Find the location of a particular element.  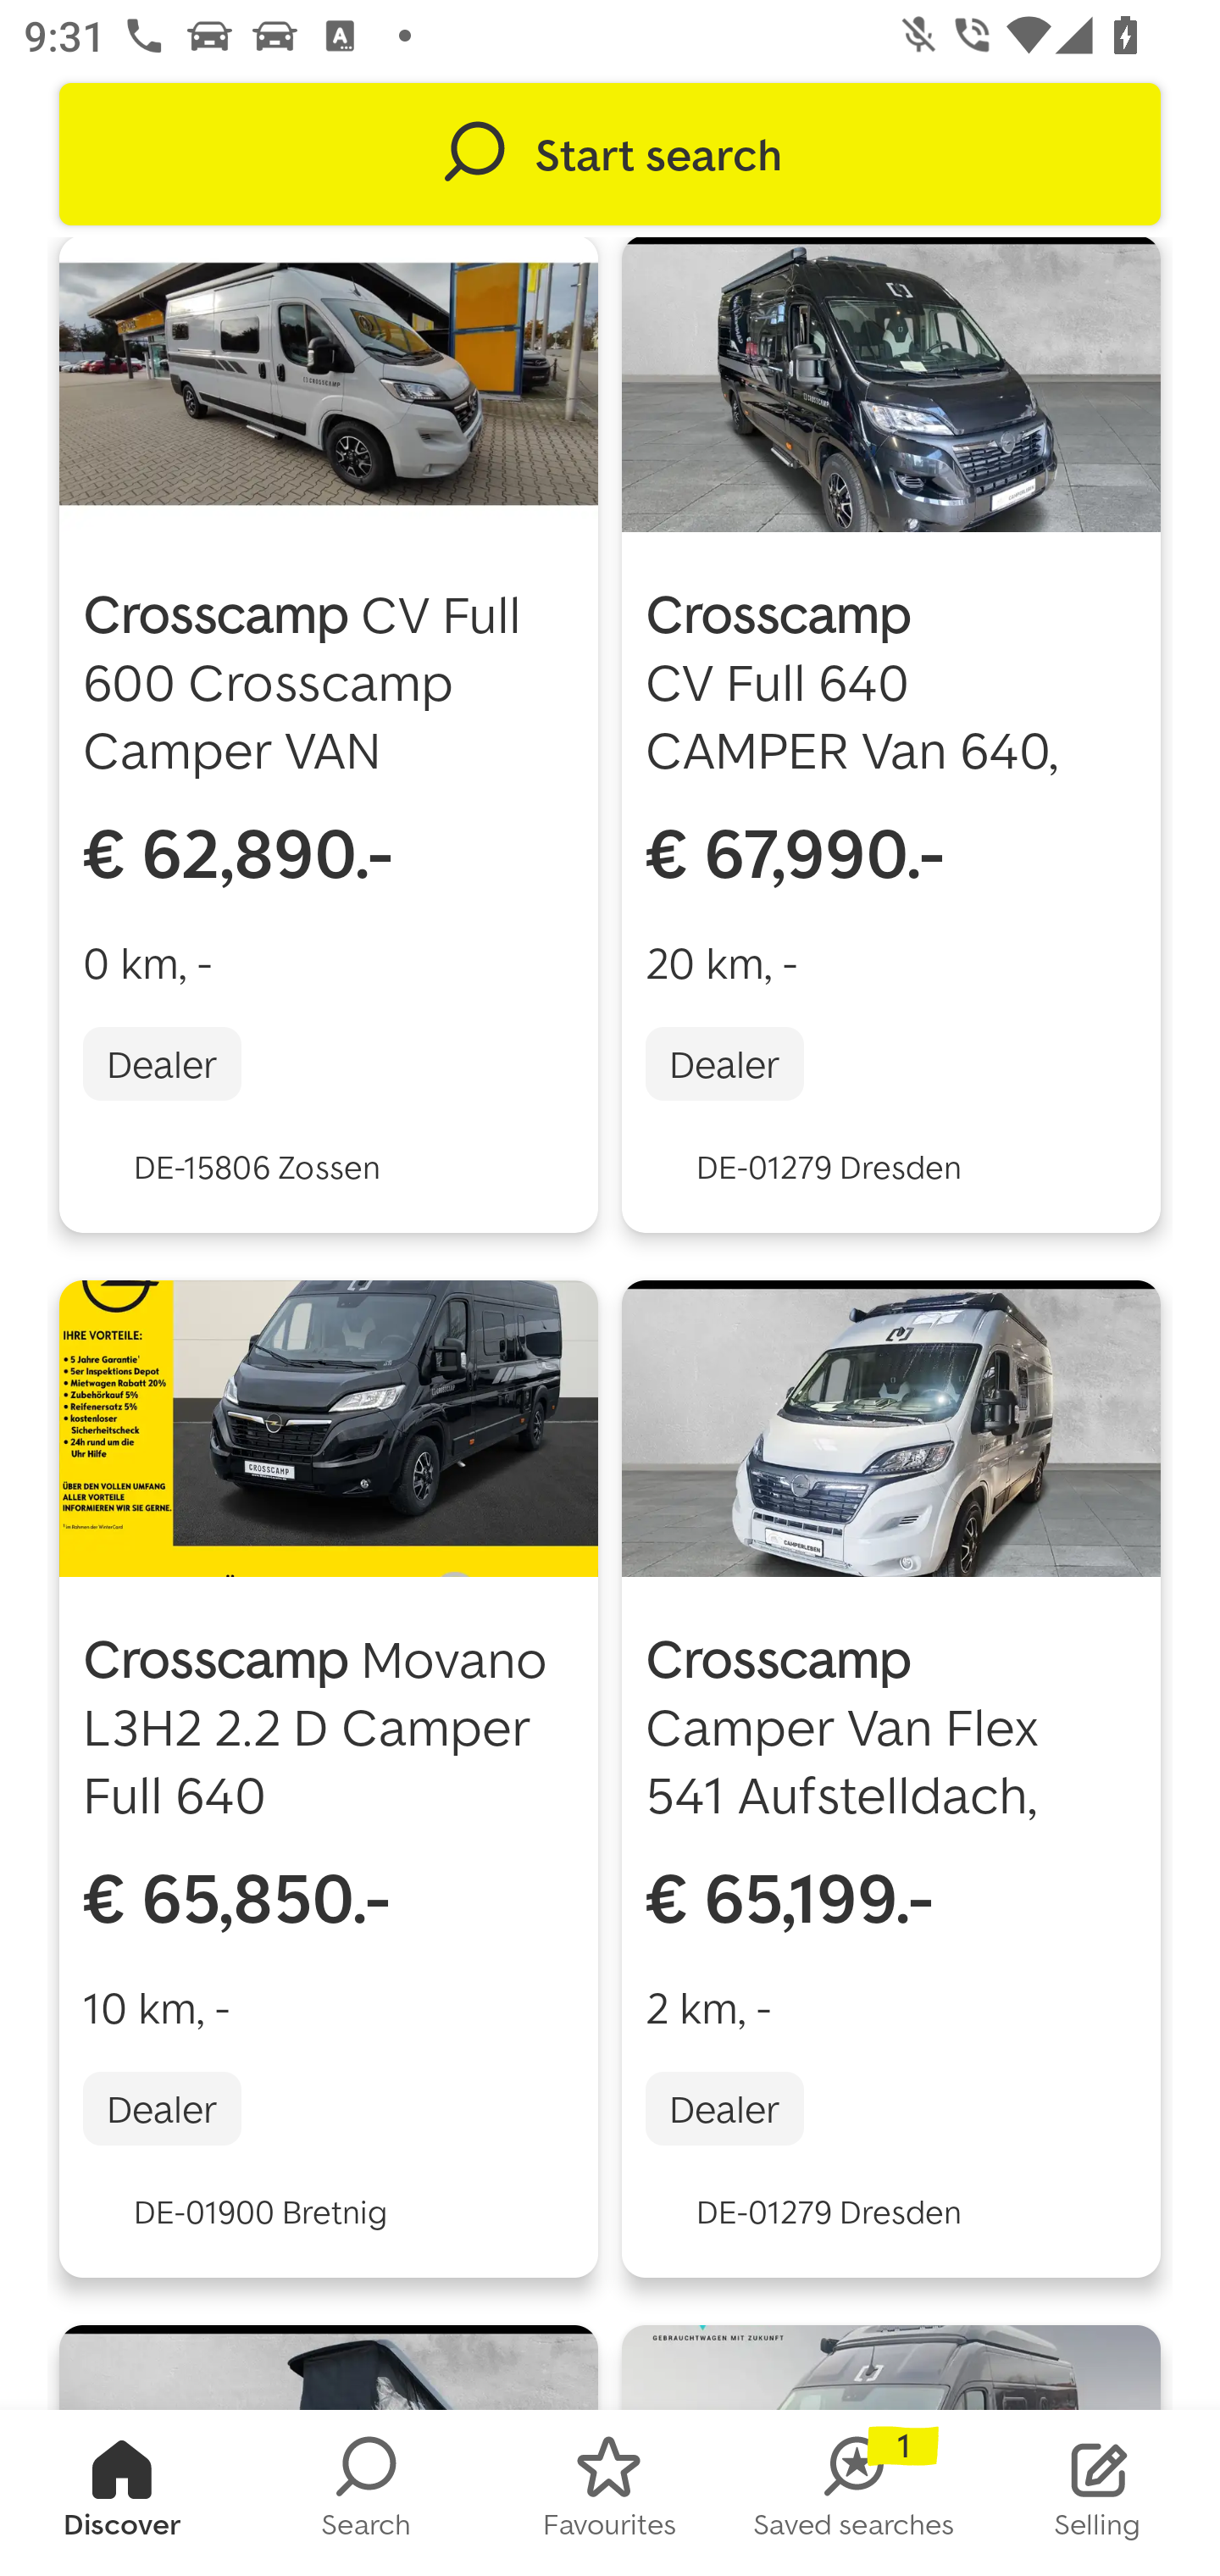

Start search is located at coordinates (610, 154).